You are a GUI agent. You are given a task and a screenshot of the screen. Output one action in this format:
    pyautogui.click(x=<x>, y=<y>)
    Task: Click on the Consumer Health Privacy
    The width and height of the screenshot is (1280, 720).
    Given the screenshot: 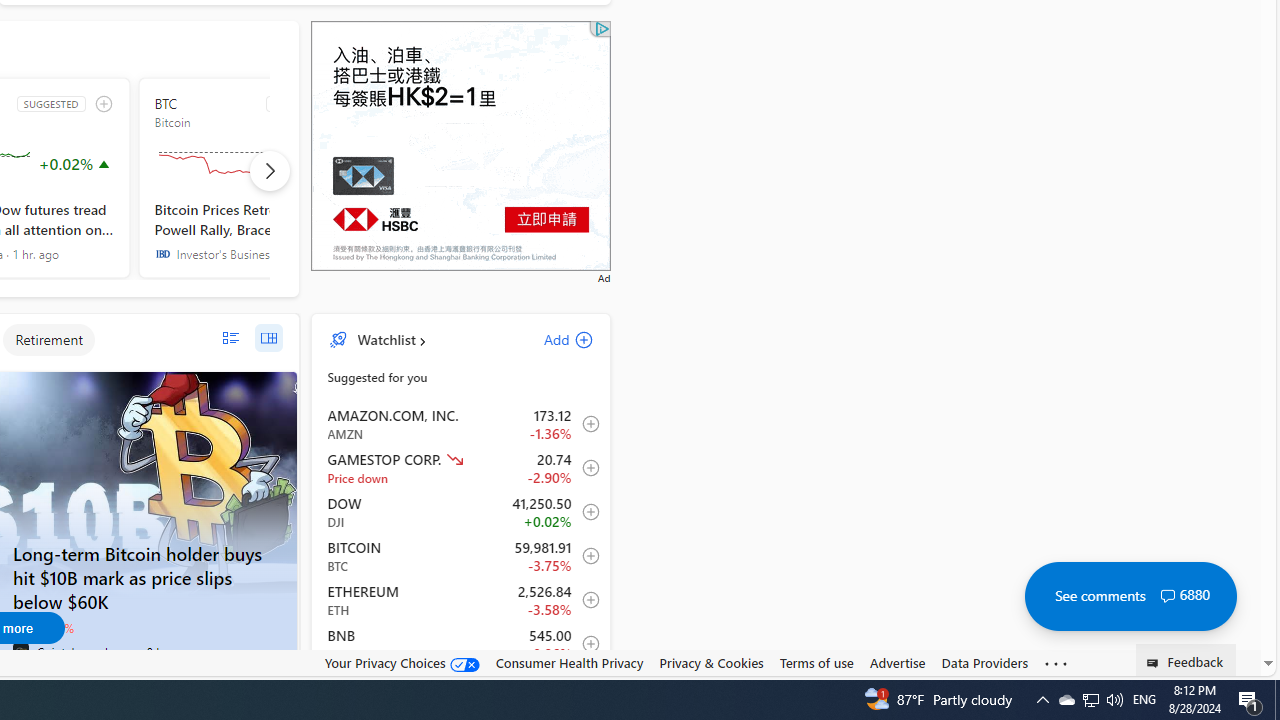 What is the action you would take?
    pyautogui.click(x=569, y=662)
    